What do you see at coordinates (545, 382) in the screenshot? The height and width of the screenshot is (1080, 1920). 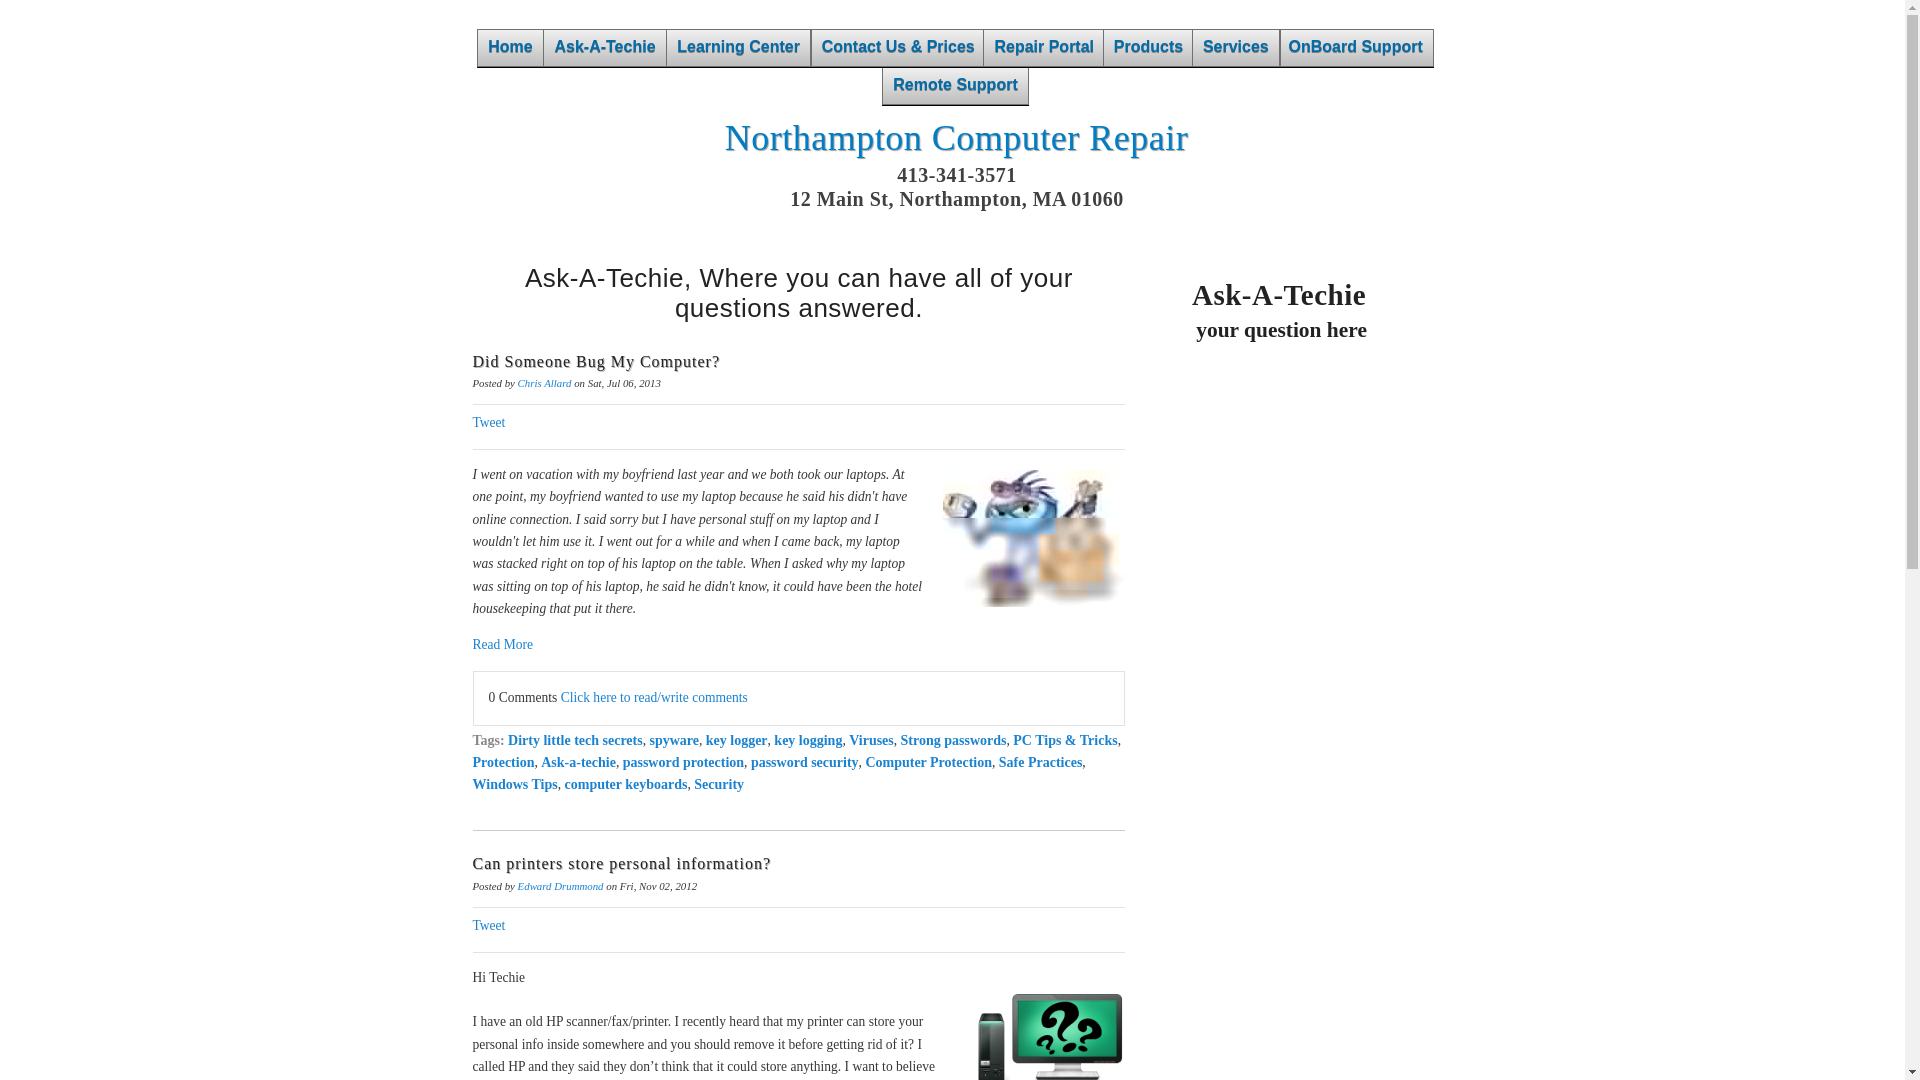 I see `Chris Allard` at bounding box center [545, 382].